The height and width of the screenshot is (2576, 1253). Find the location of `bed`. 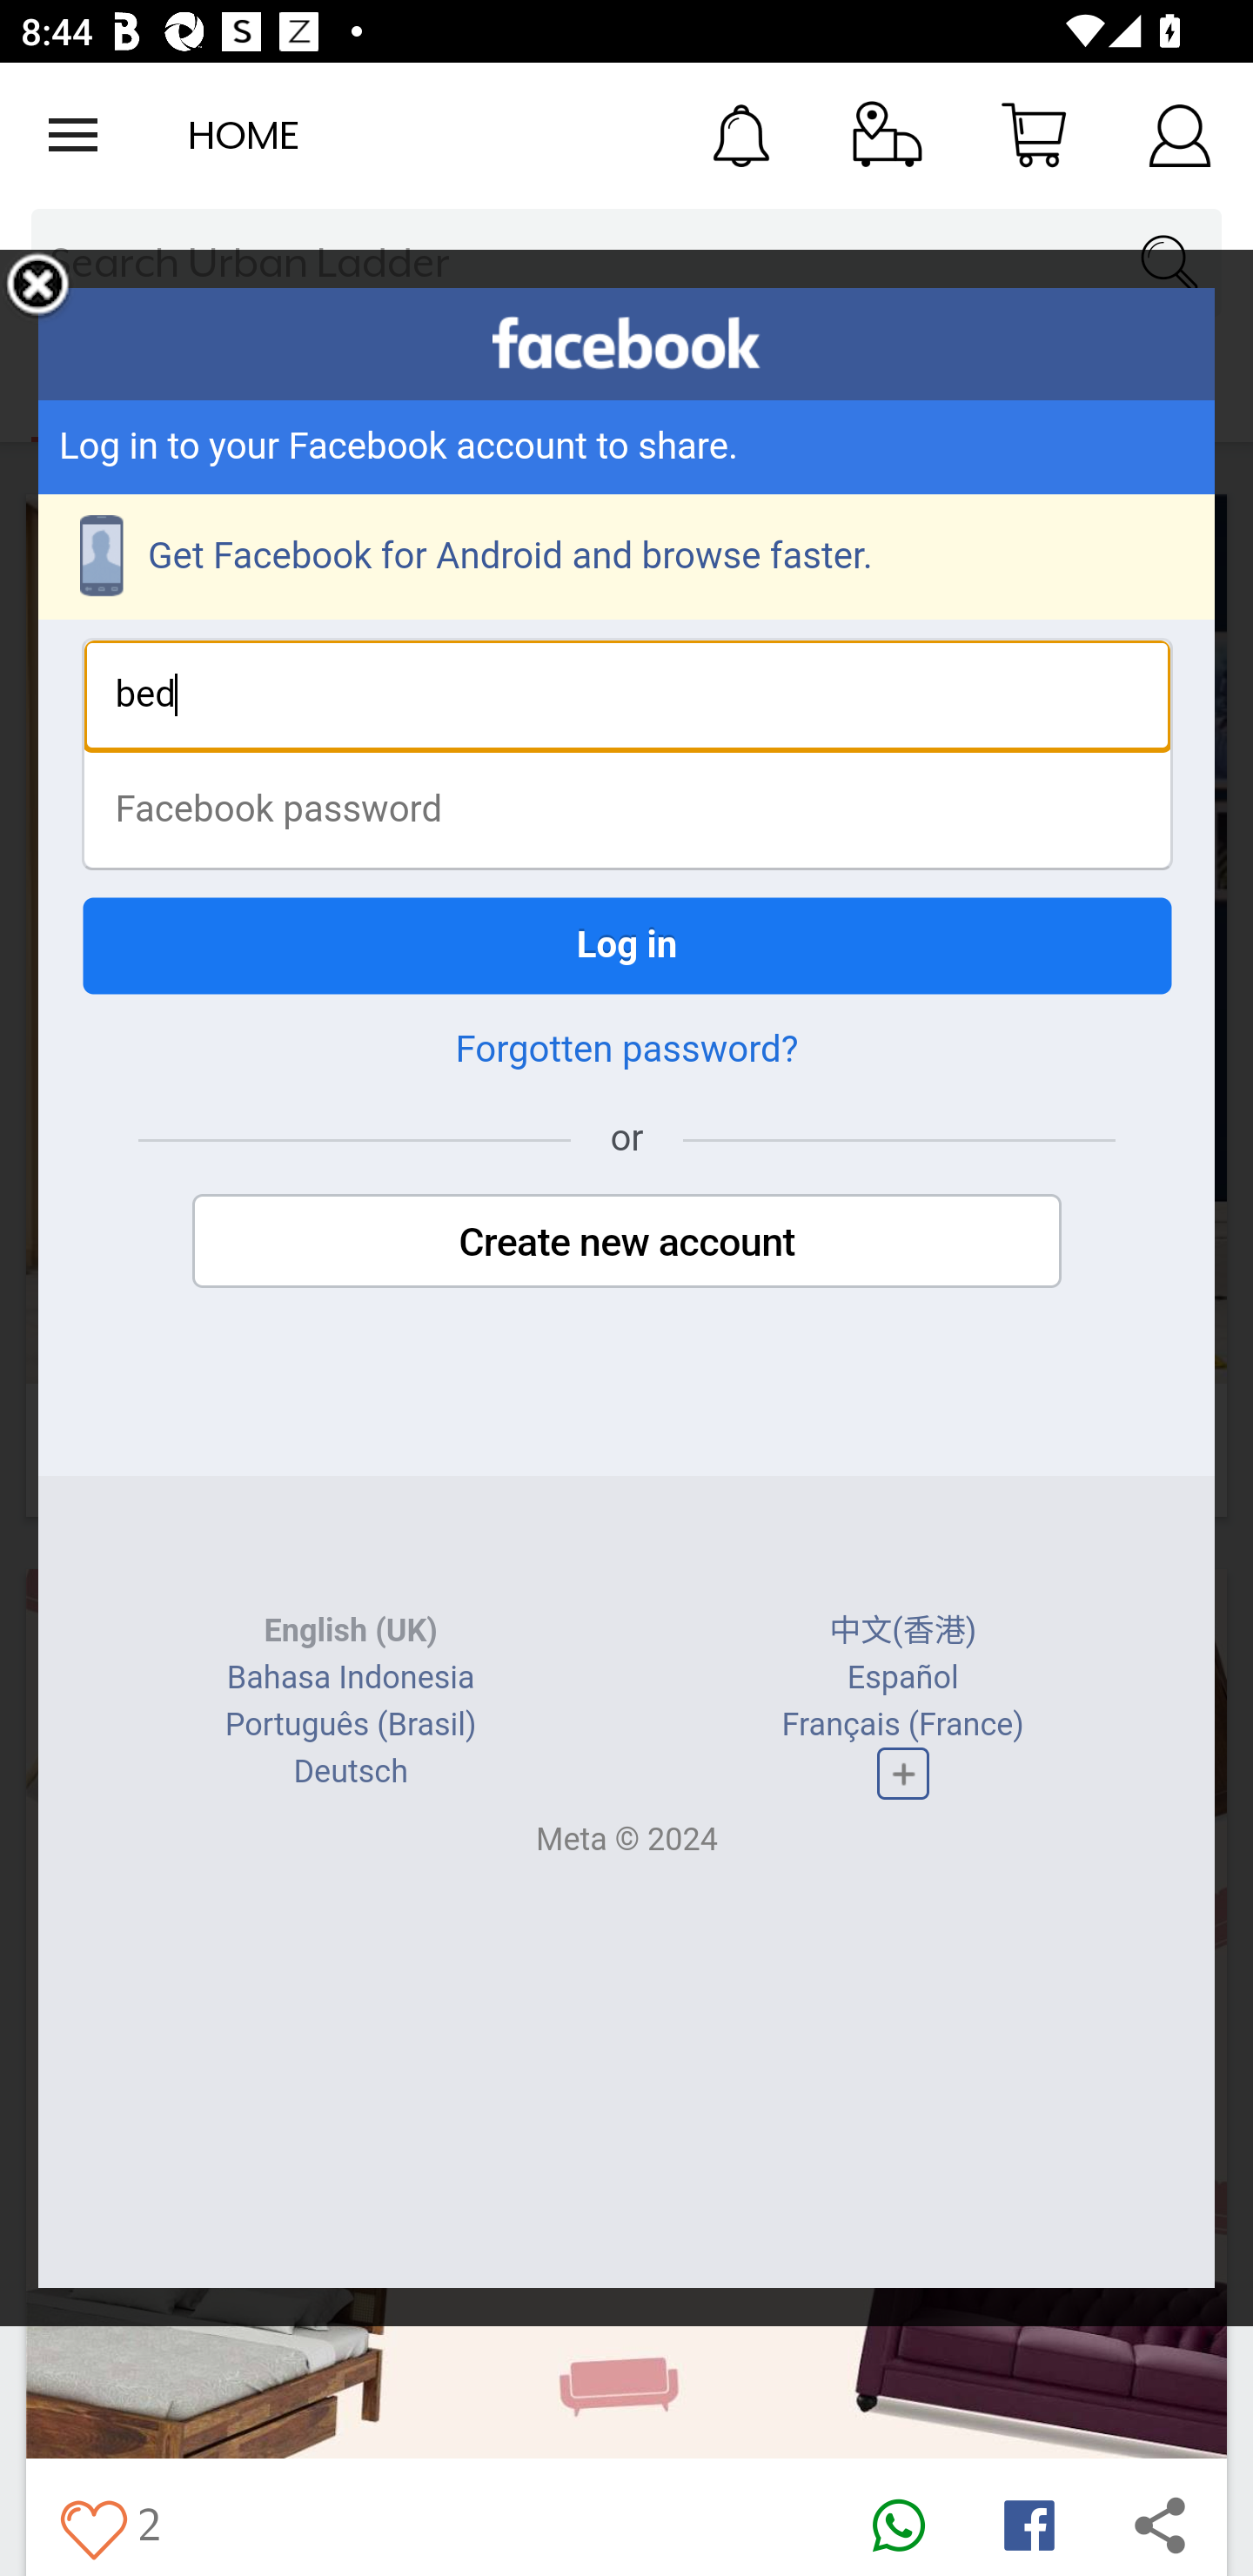

bed is located at coordinates (626, 695).